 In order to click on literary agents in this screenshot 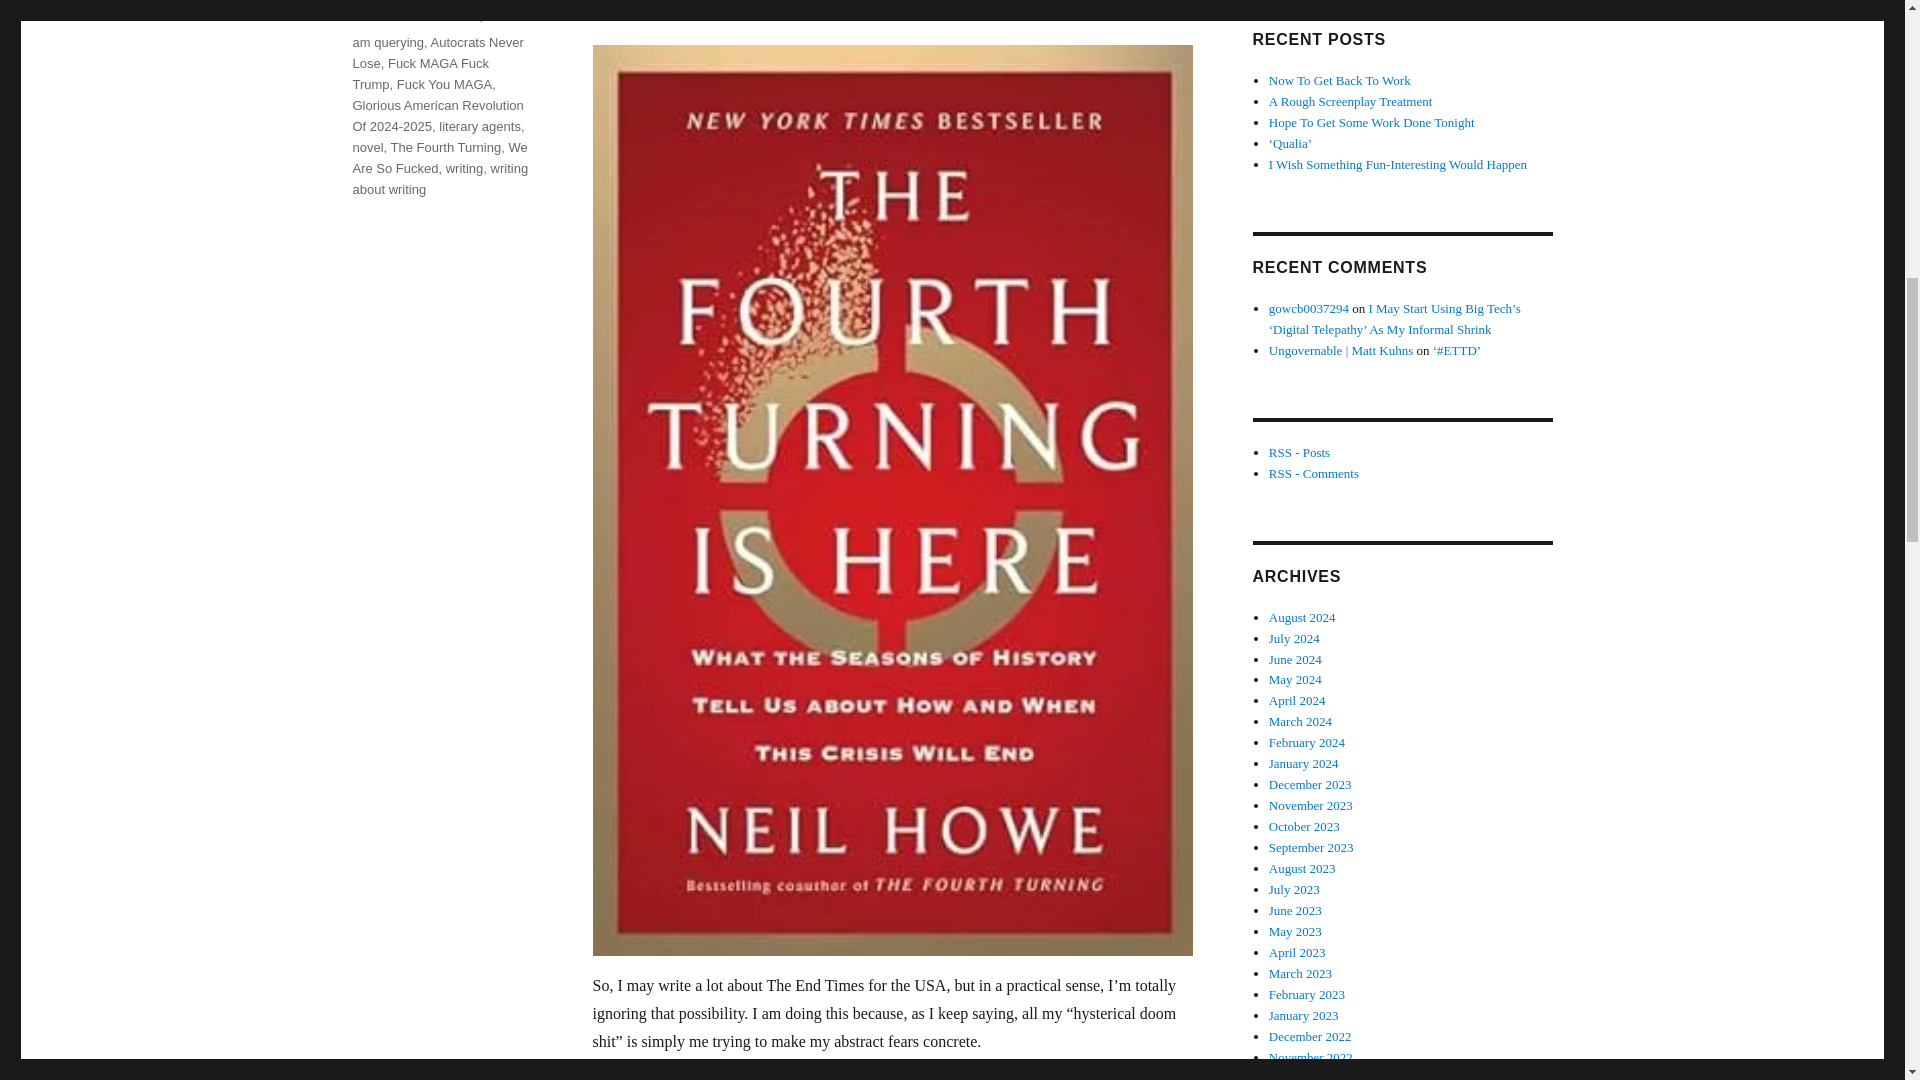, I will do `click(480, 126)`.